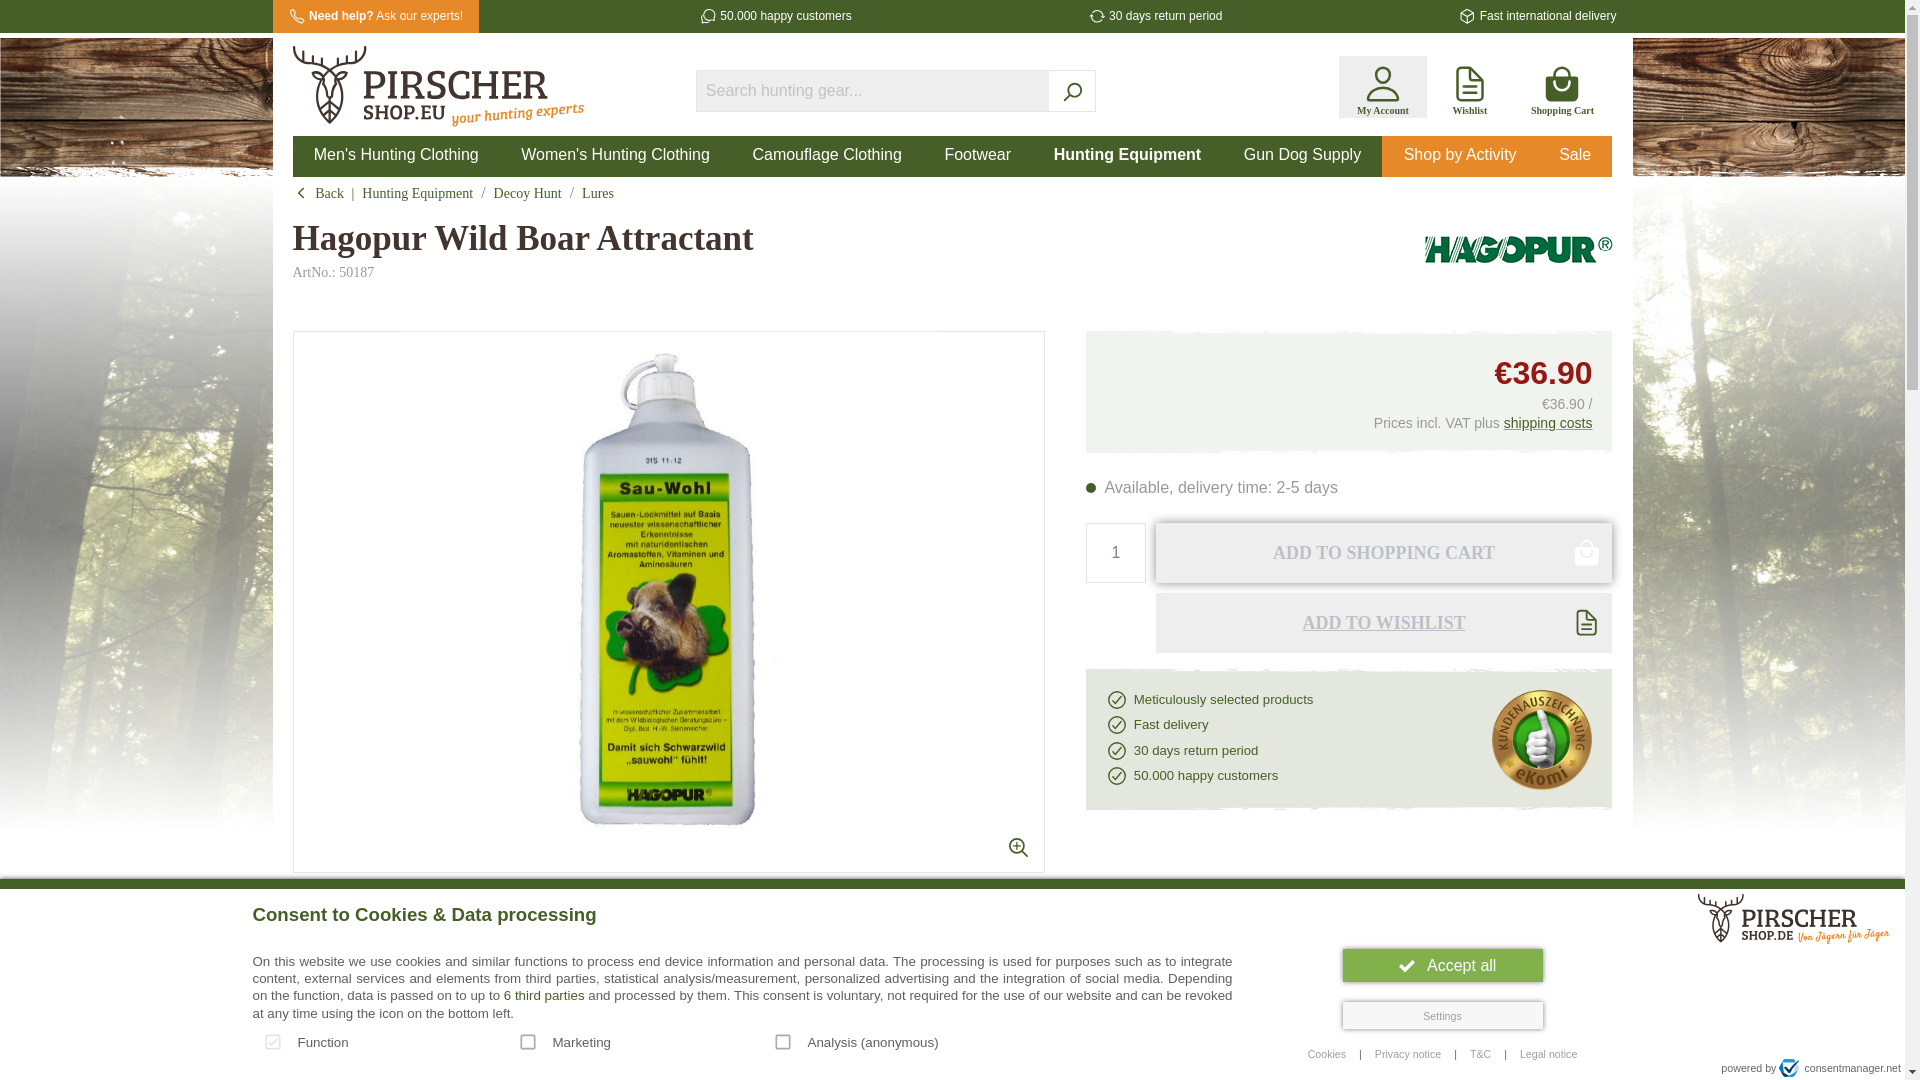 This screenshot has height=1080, width=1920. Describe the element at coordinates (544, 996) in the screenshot. I see `6 third parties` at that location.